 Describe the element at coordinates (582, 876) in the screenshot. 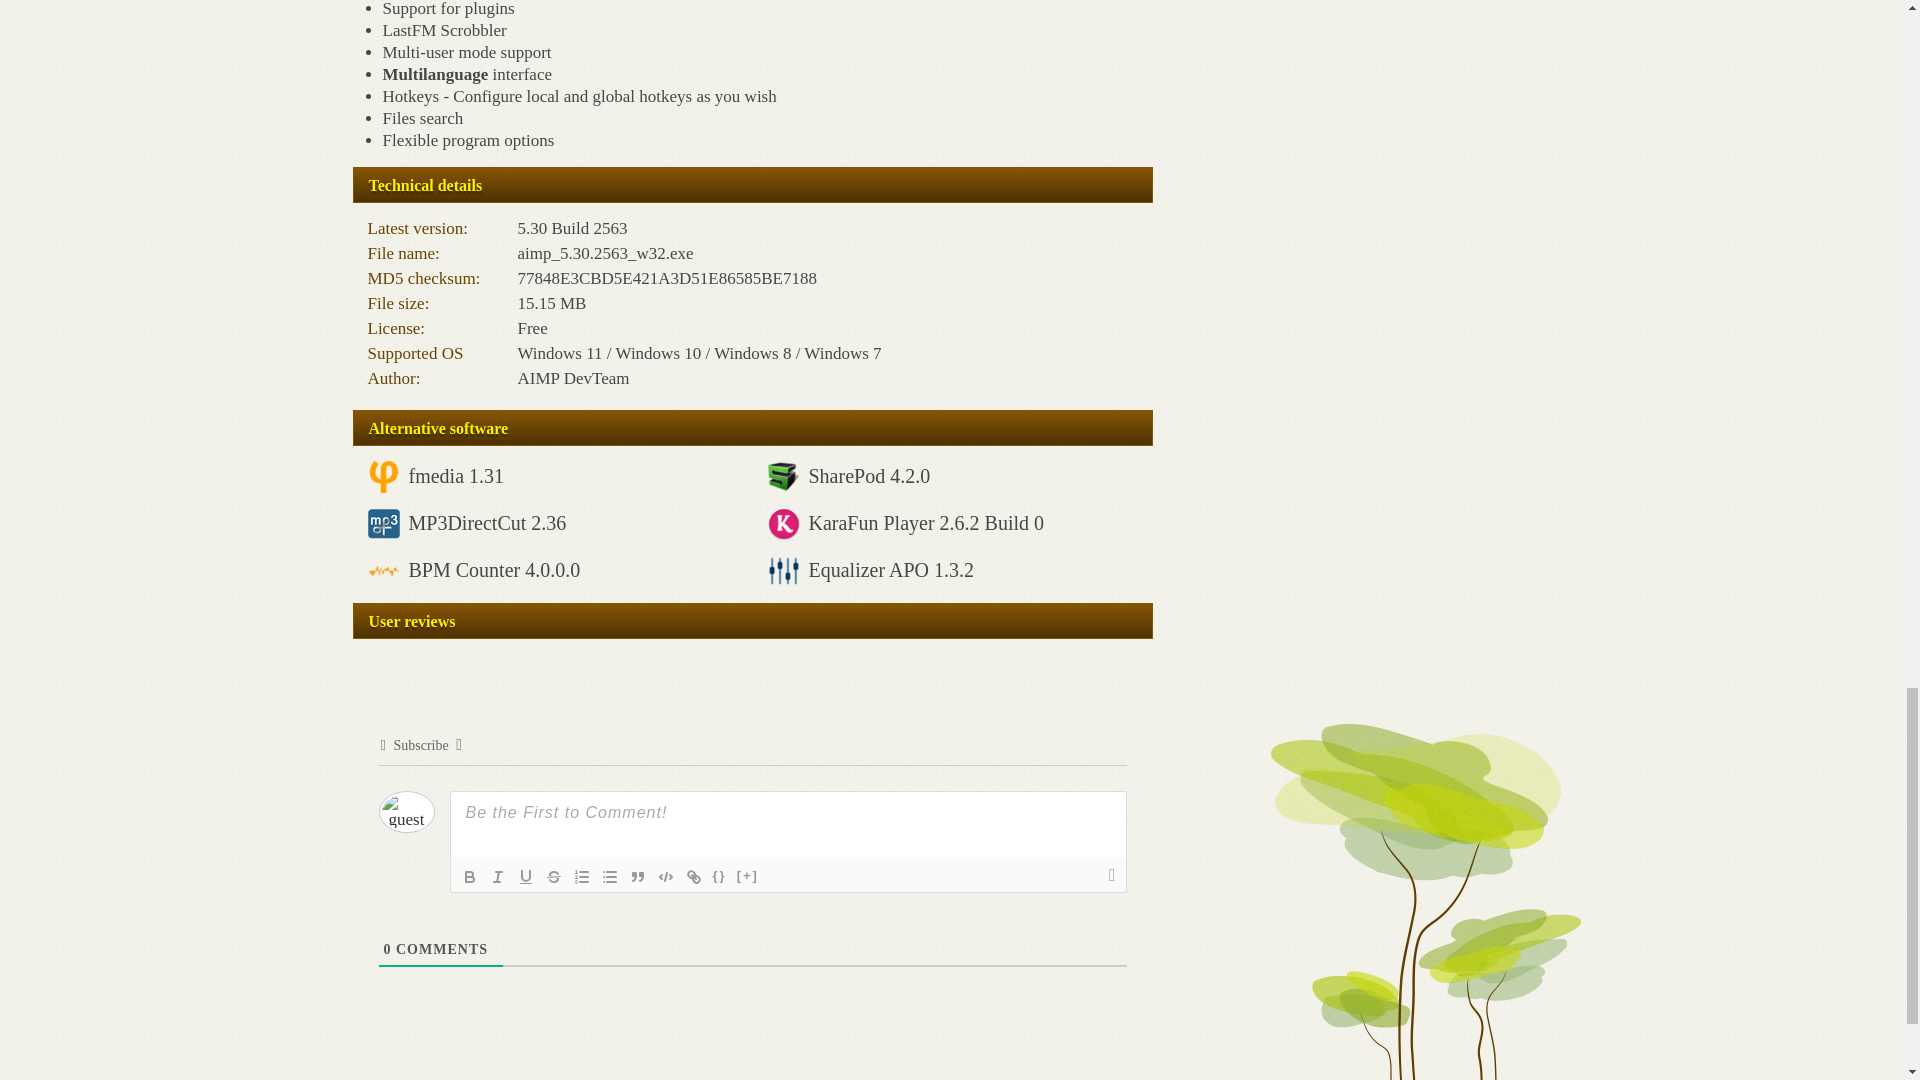

I see `Ordered List` at that location.